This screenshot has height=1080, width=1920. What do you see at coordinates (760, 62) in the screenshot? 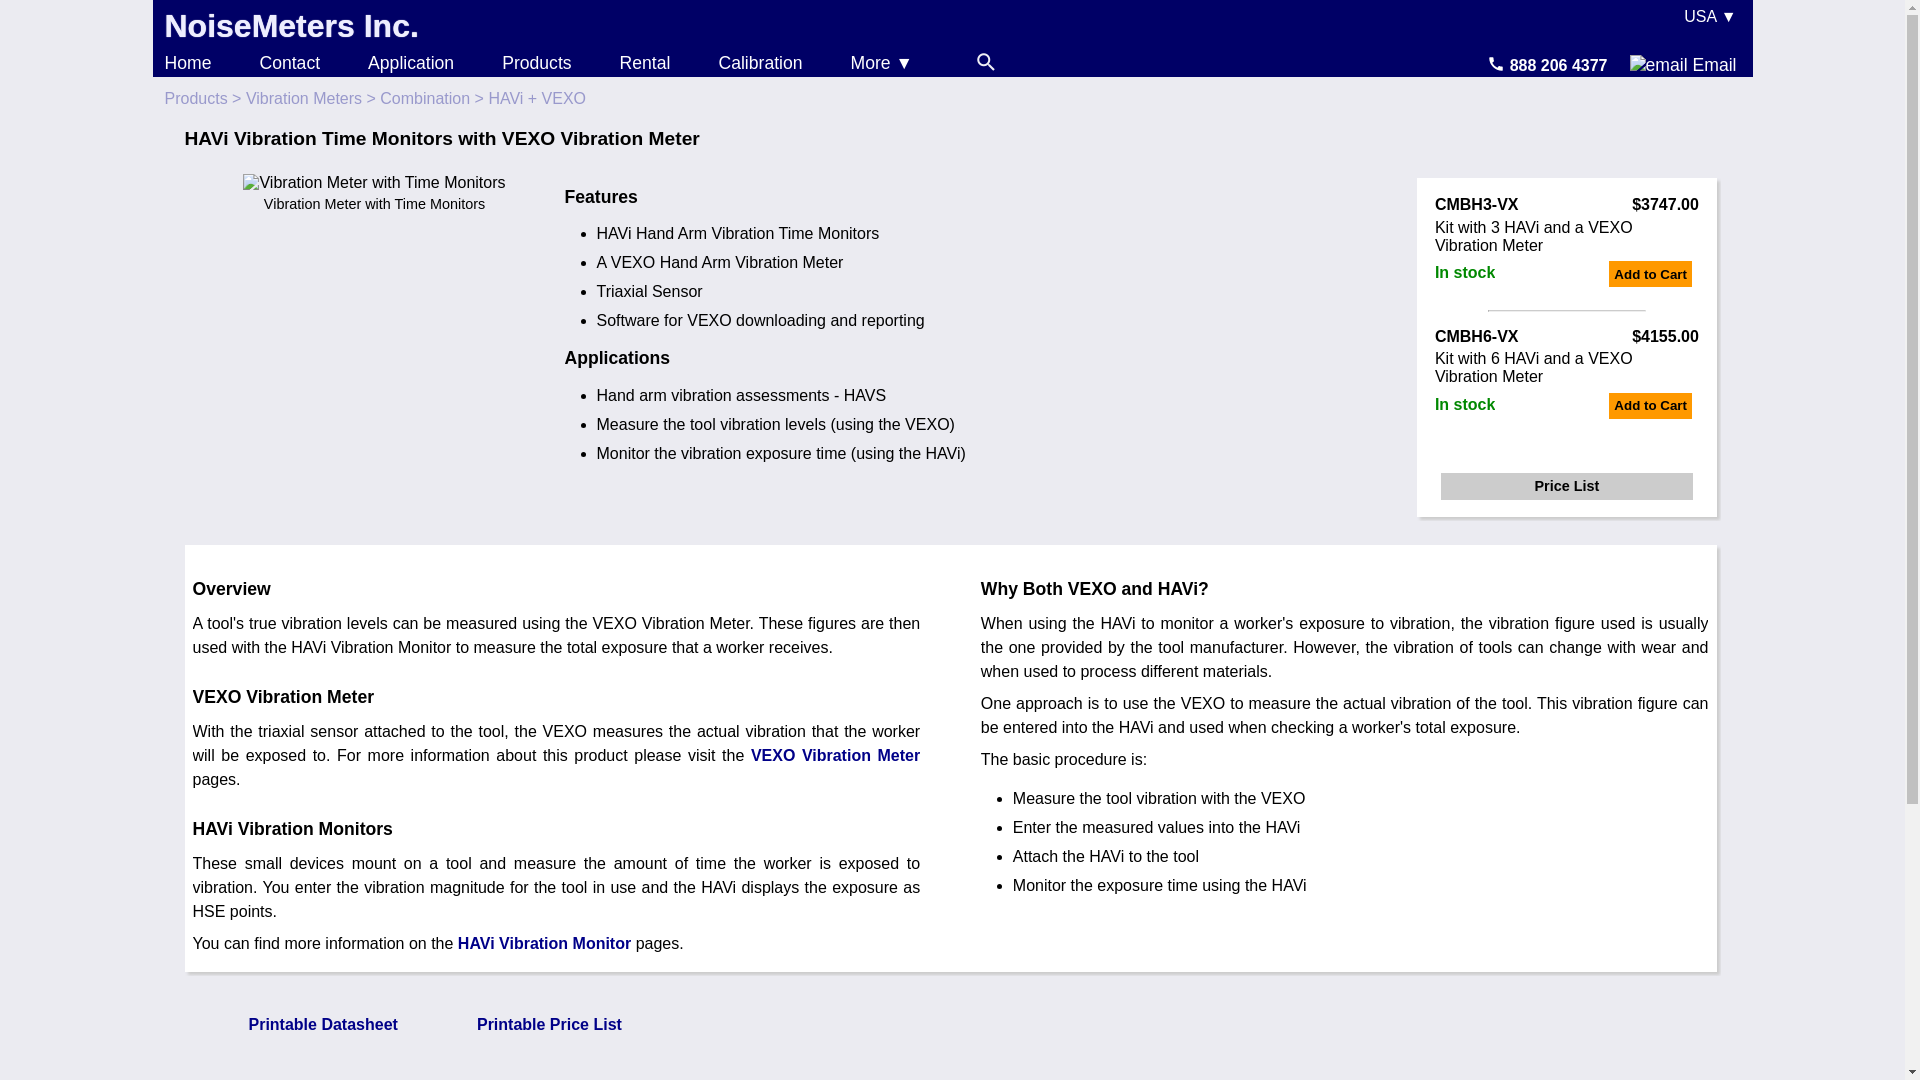
I see `Calibration` at bounding box center [760, 62].